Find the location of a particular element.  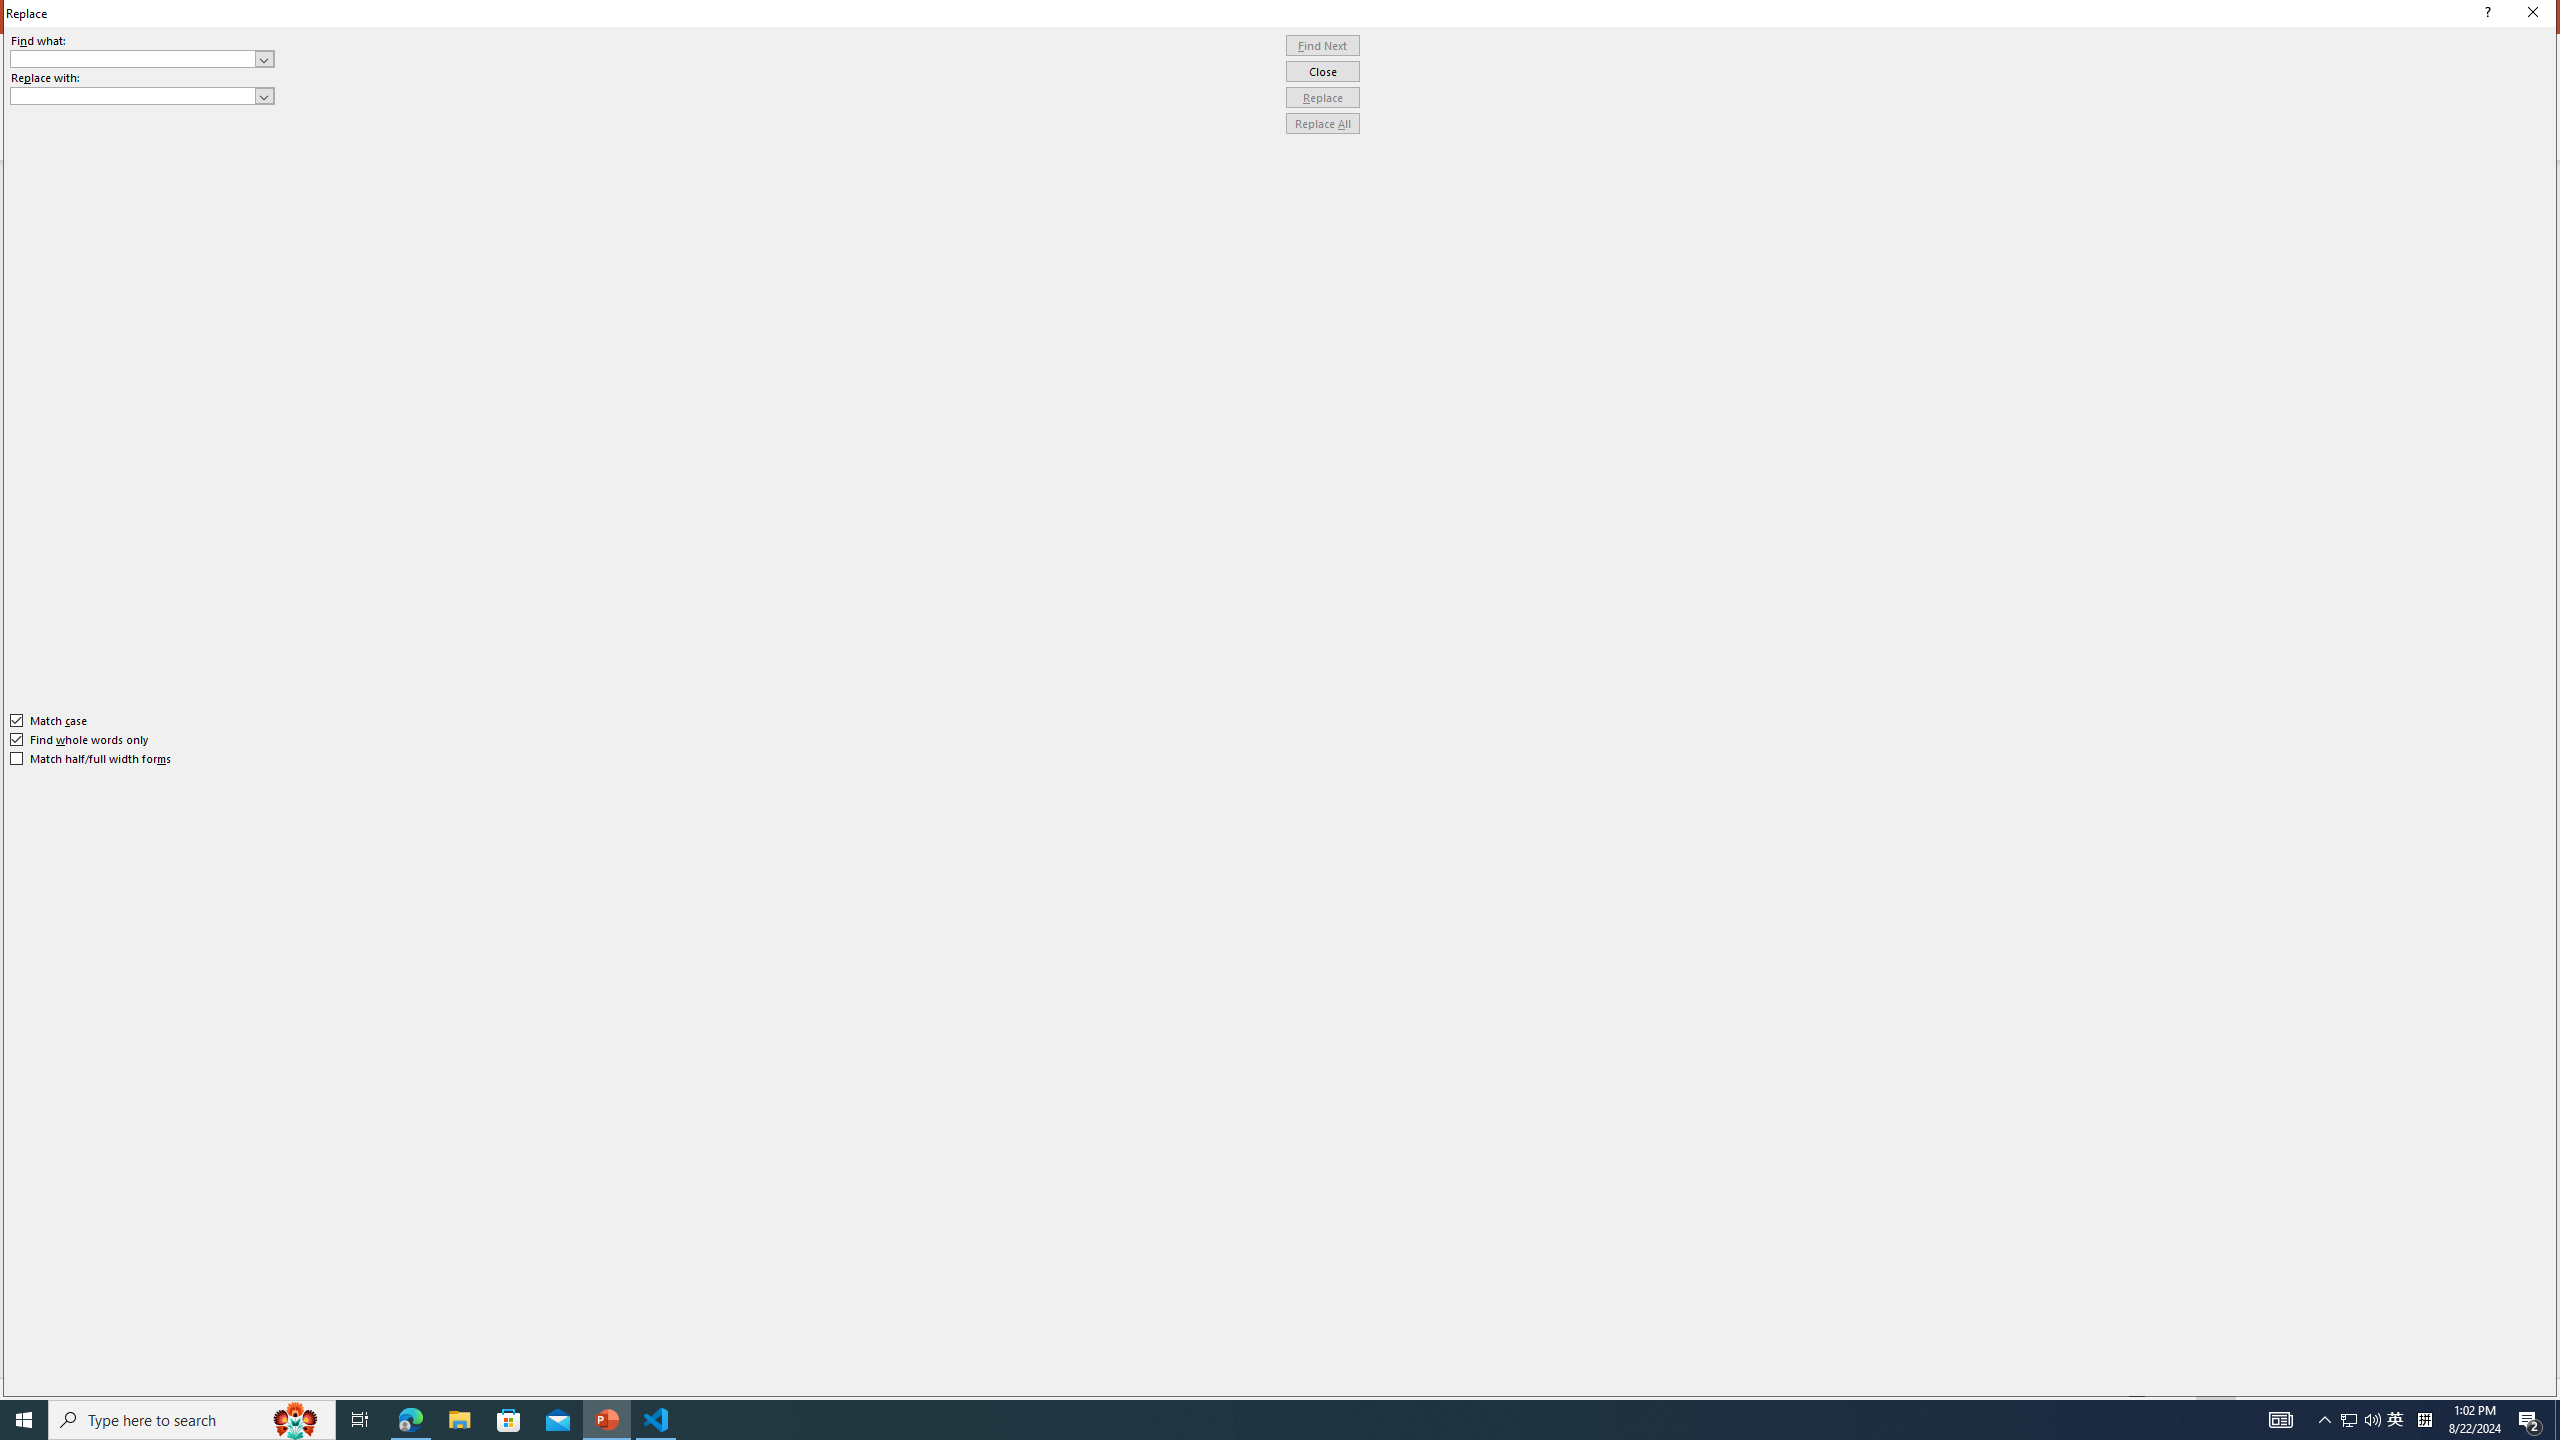

Replace is located at coordinates (1323, 98).